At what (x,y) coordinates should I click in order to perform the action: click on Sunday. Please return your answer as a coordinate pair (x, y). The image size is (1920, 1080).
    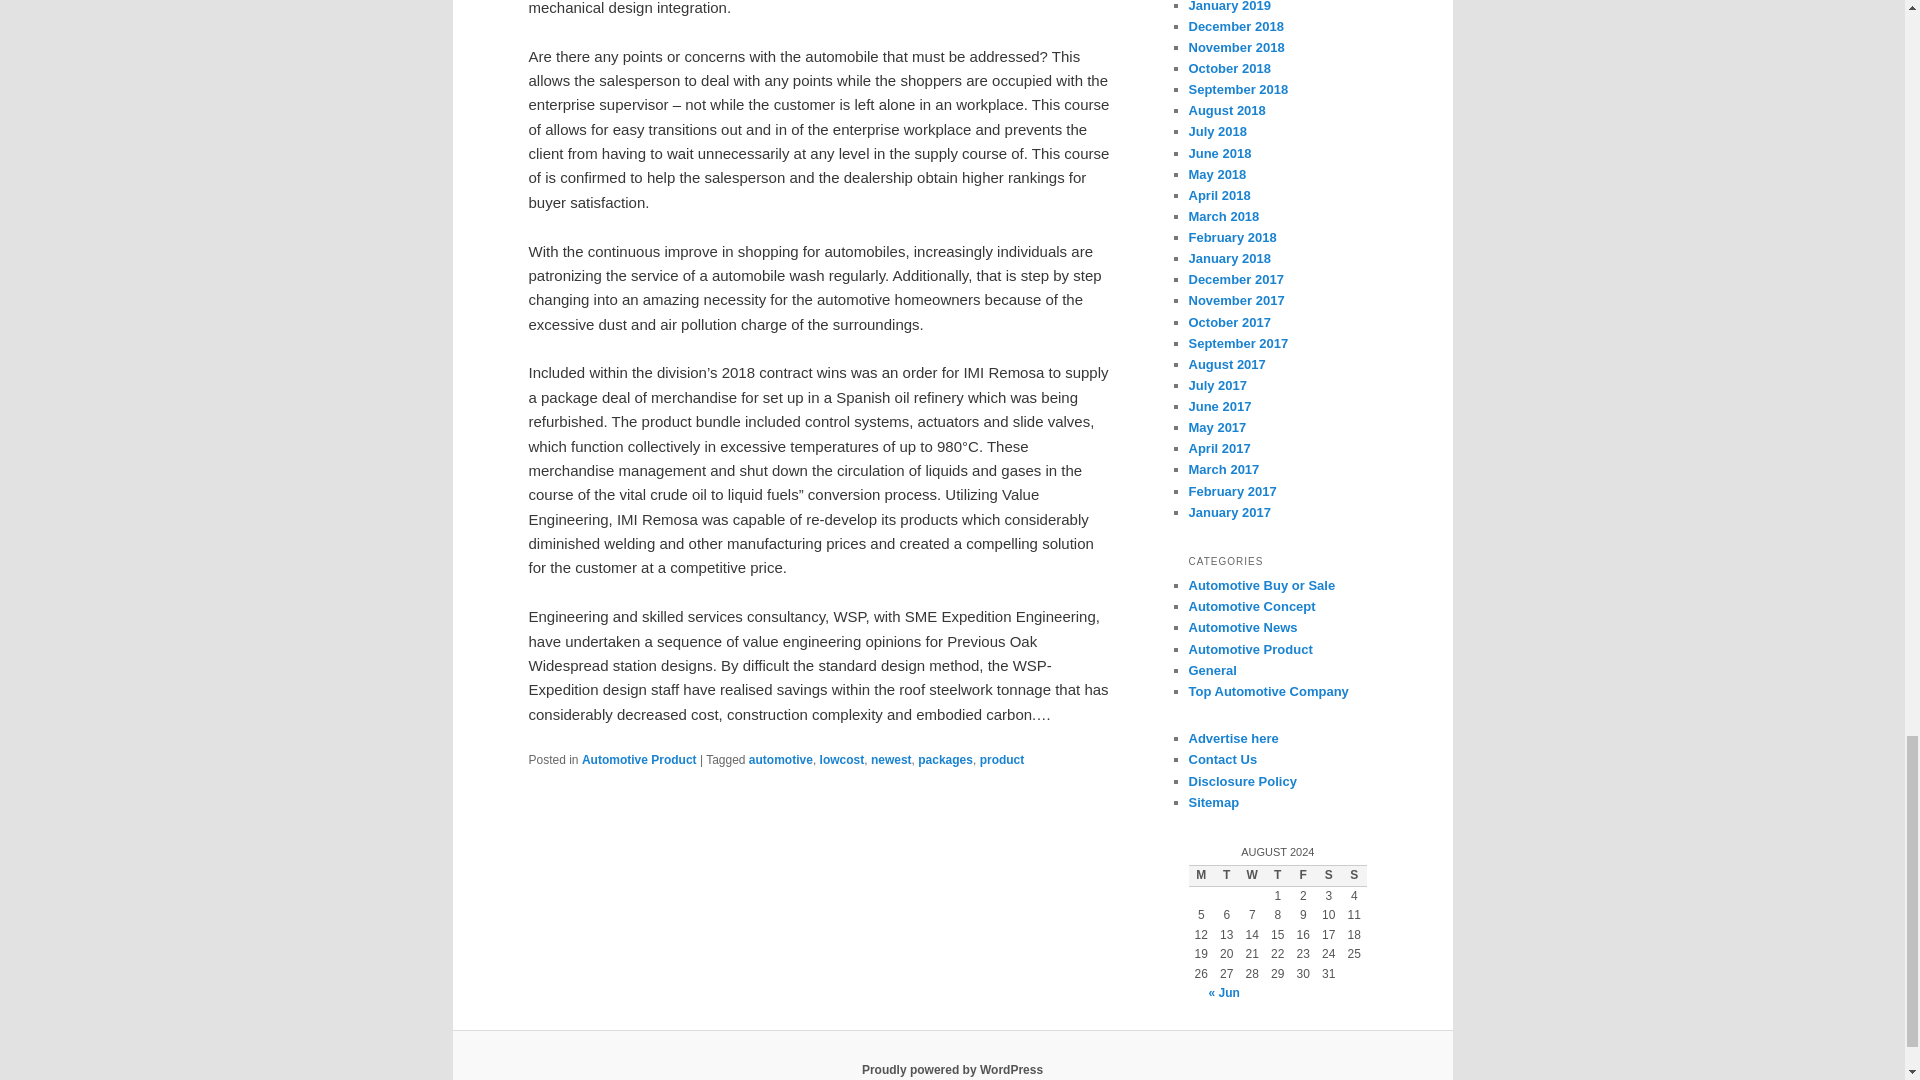
    Looking at the image, I should click on (1354, 876).